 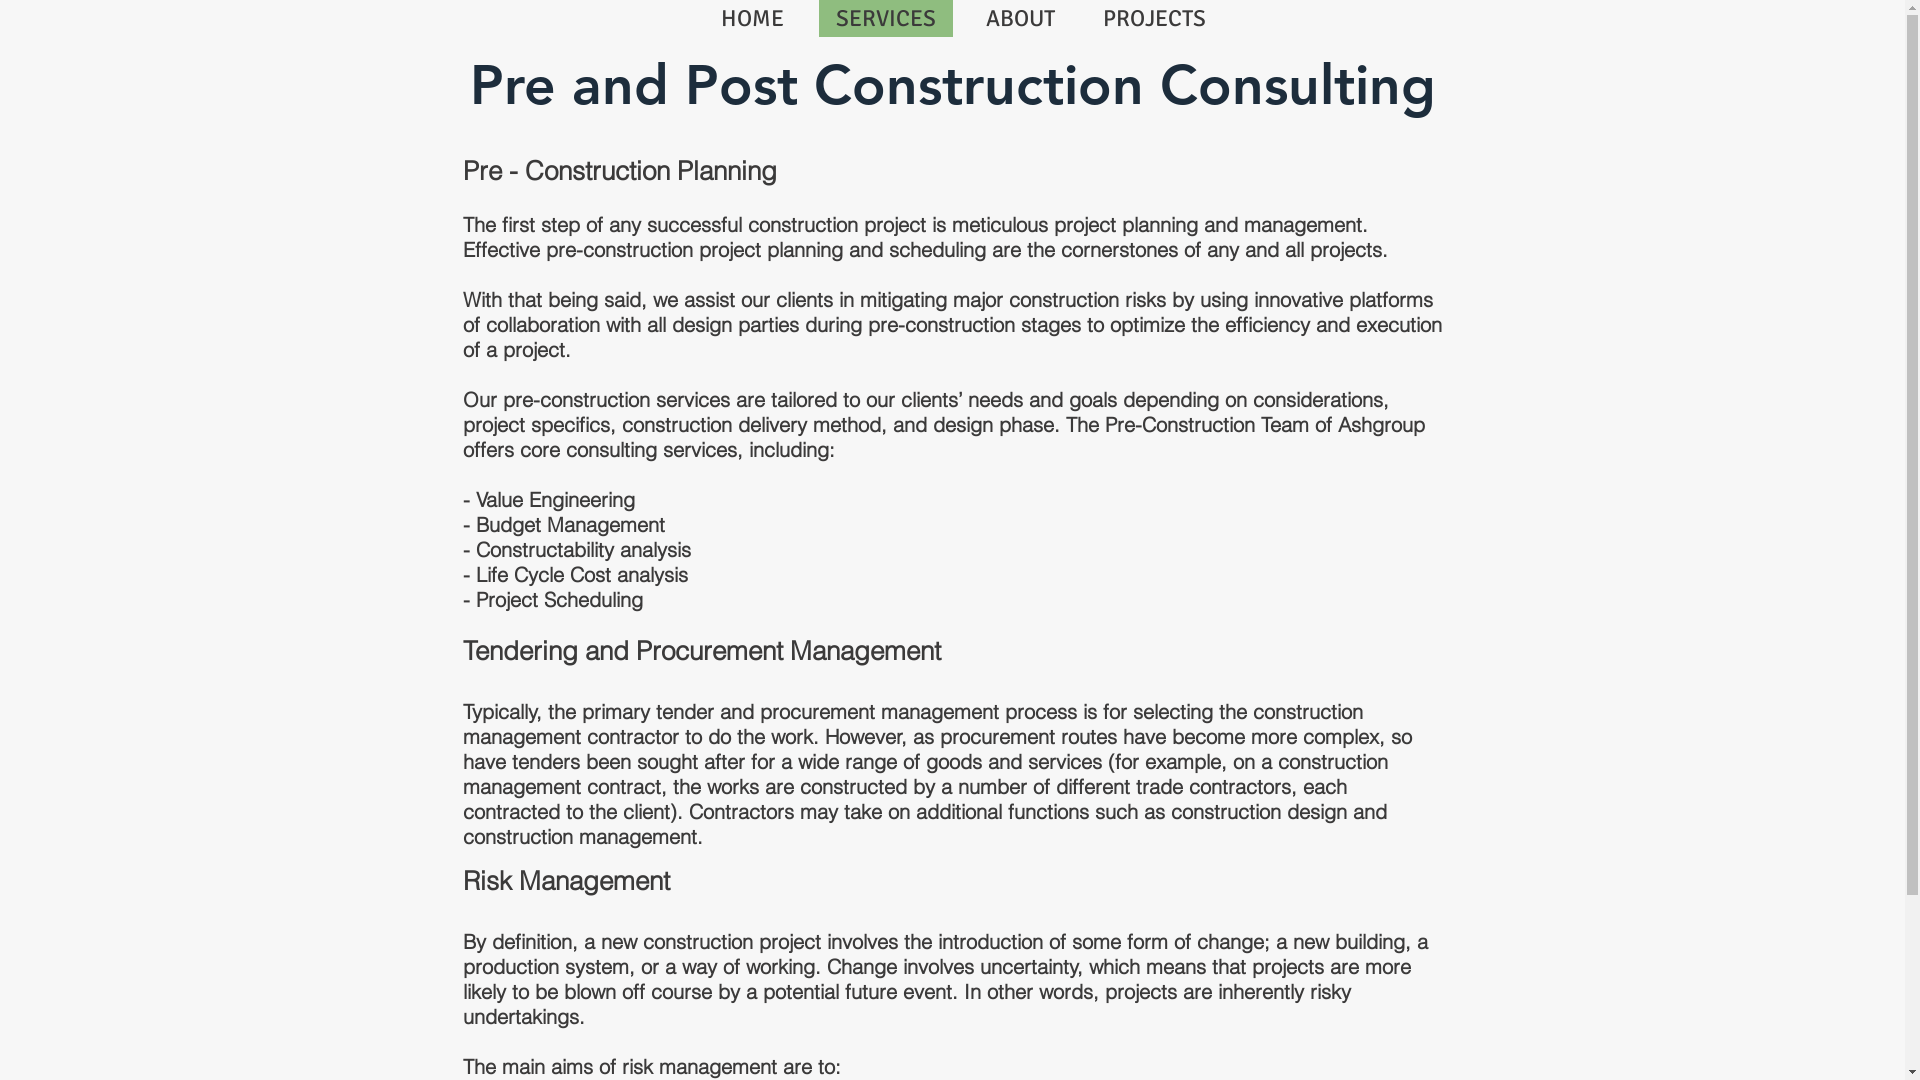 I want to click on PROJECTS, so click(x=1153, y=18).